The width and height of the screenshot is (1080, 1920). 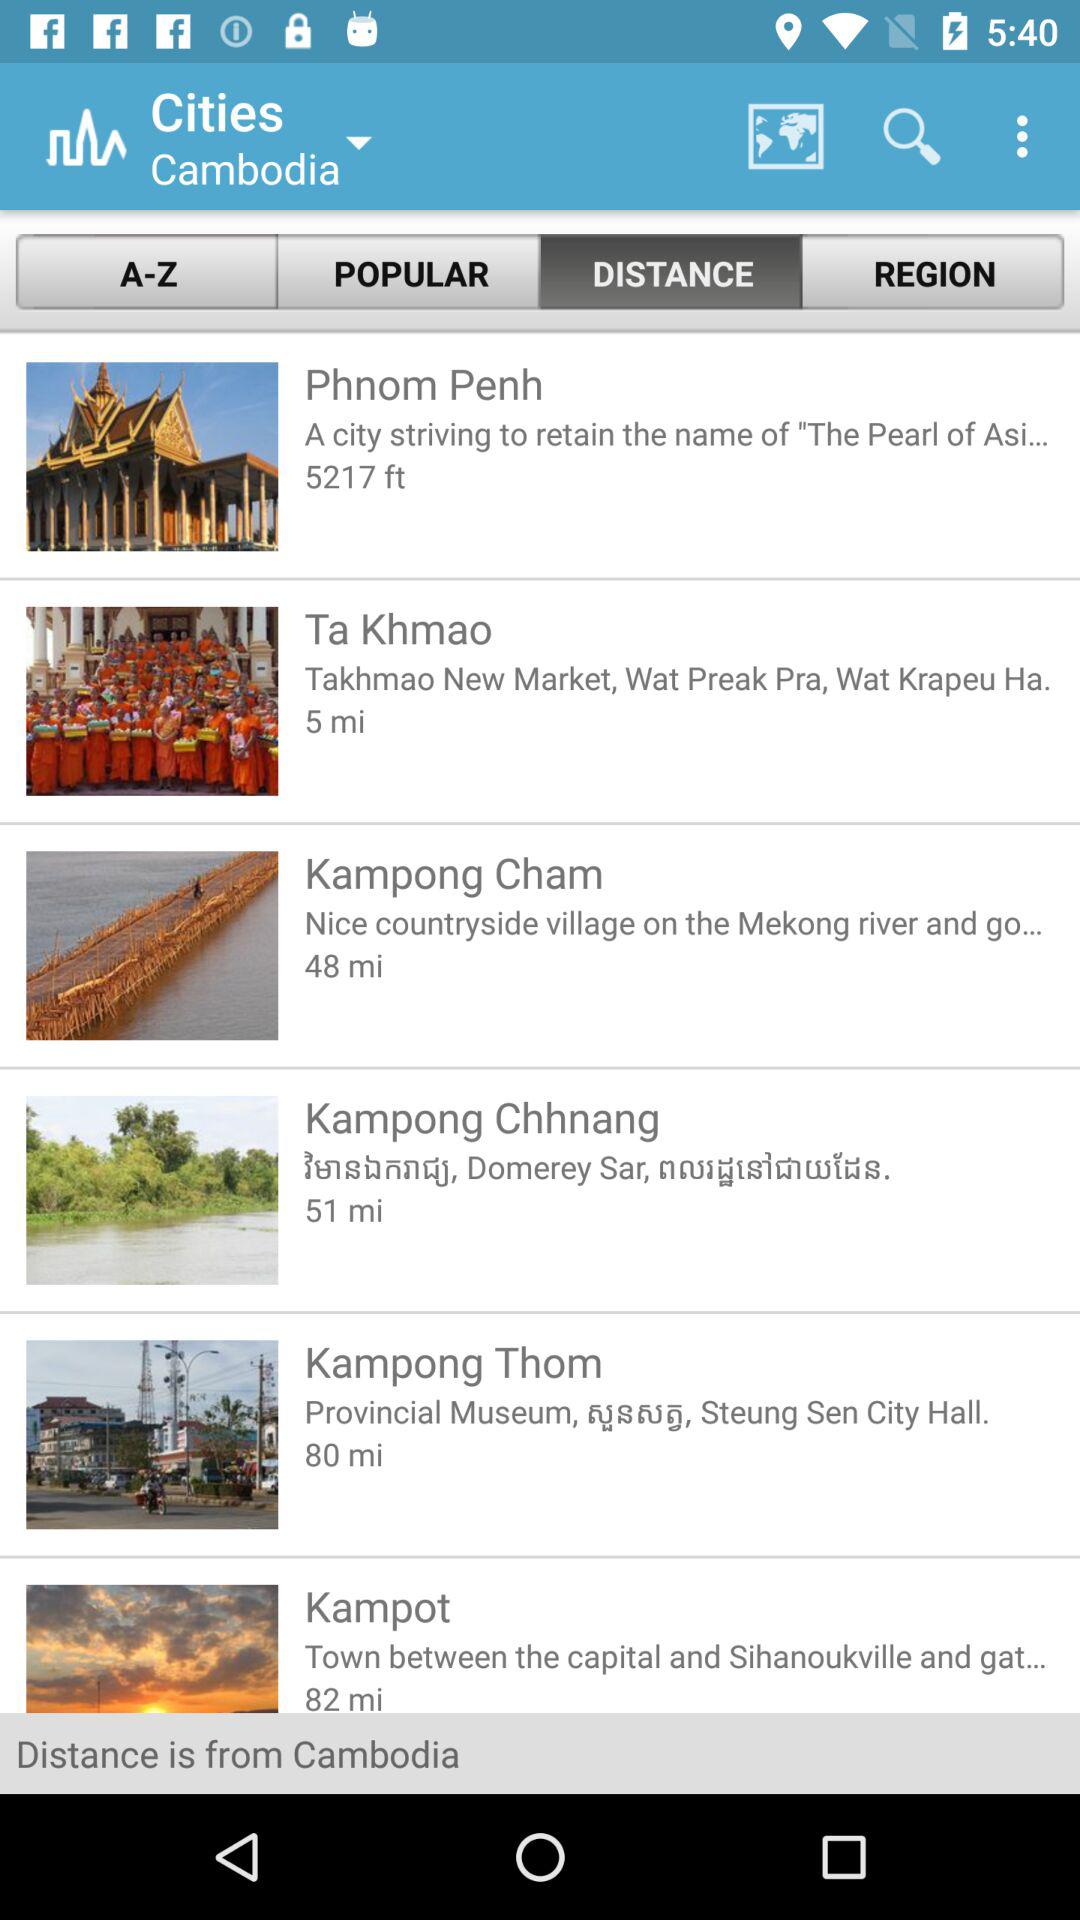 What do you see at coordinates (933, 272) in the screenshot?
I see `choose the region icon` at bounding box center [933, 272].